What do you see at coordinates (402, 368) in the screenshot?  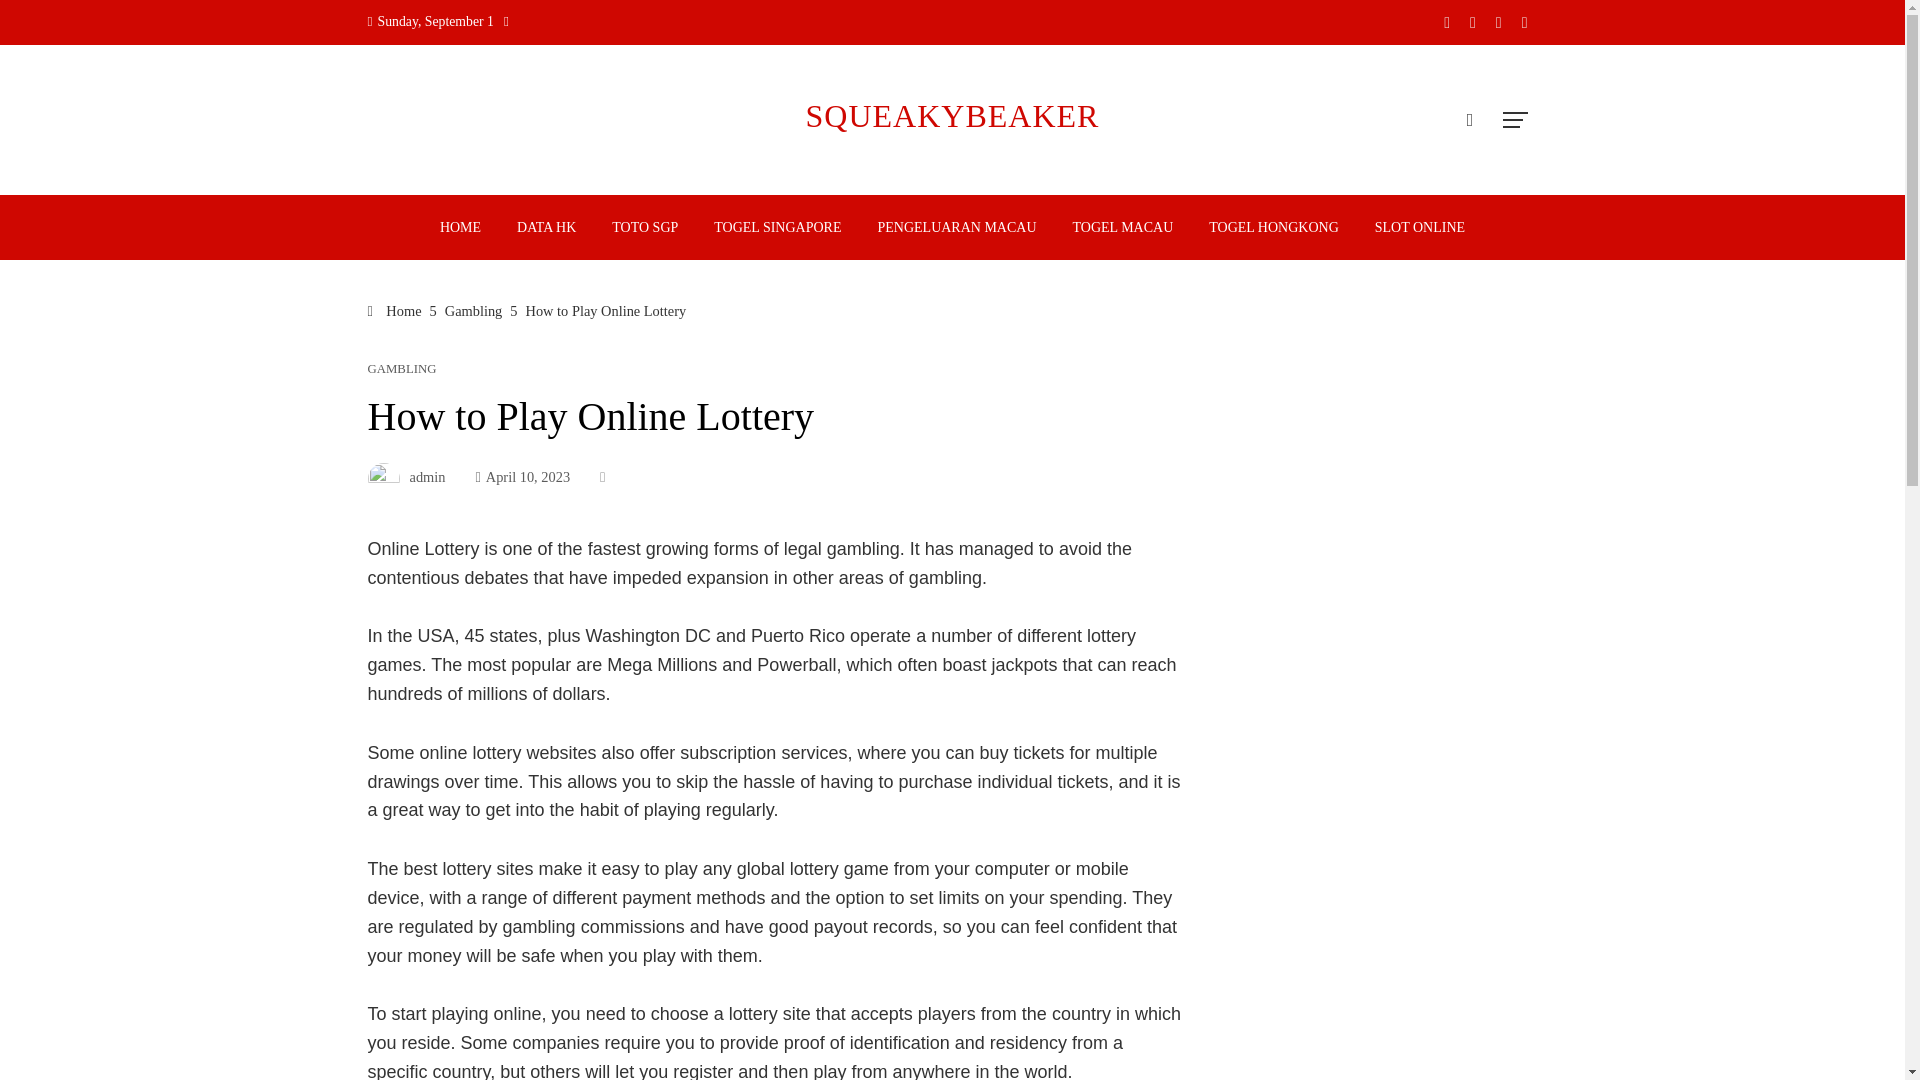 I see `GAMBLING` at bounding box center [402, 368].